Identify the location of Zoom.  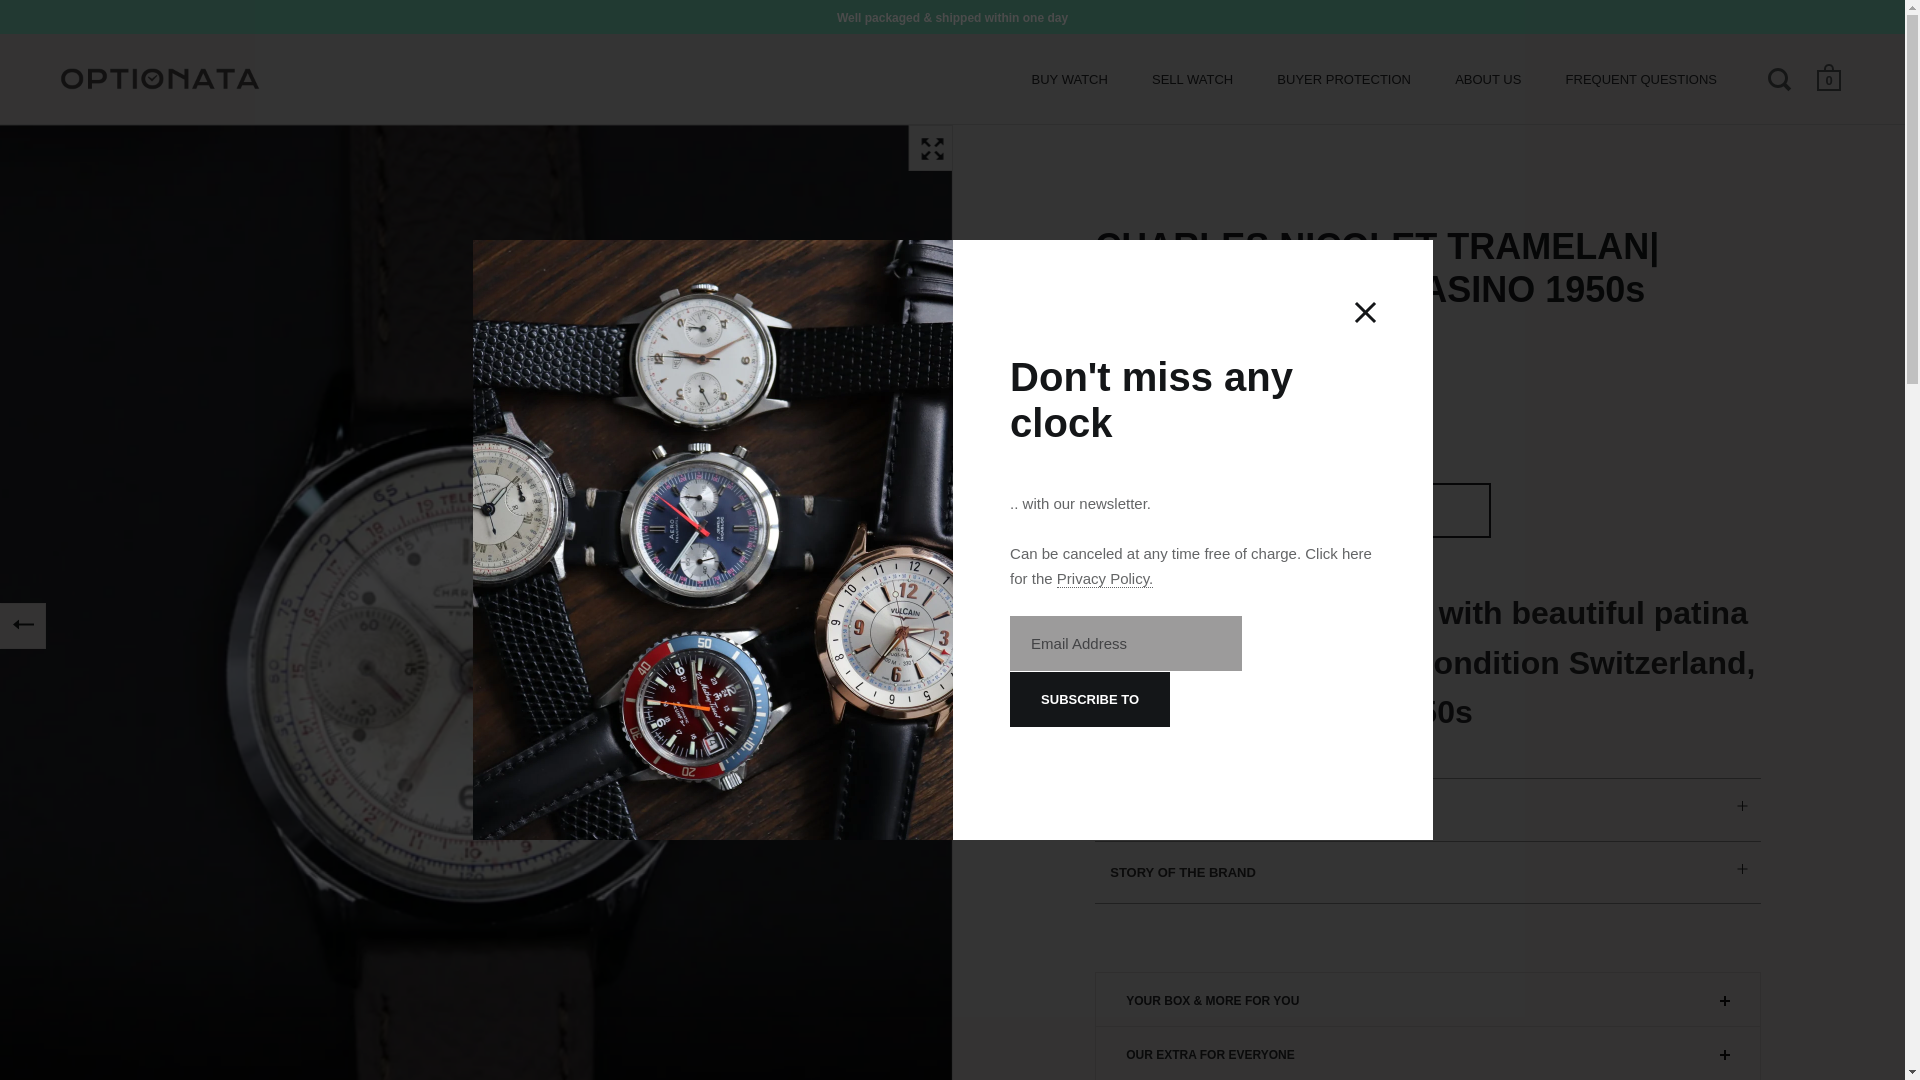
(931, 146).